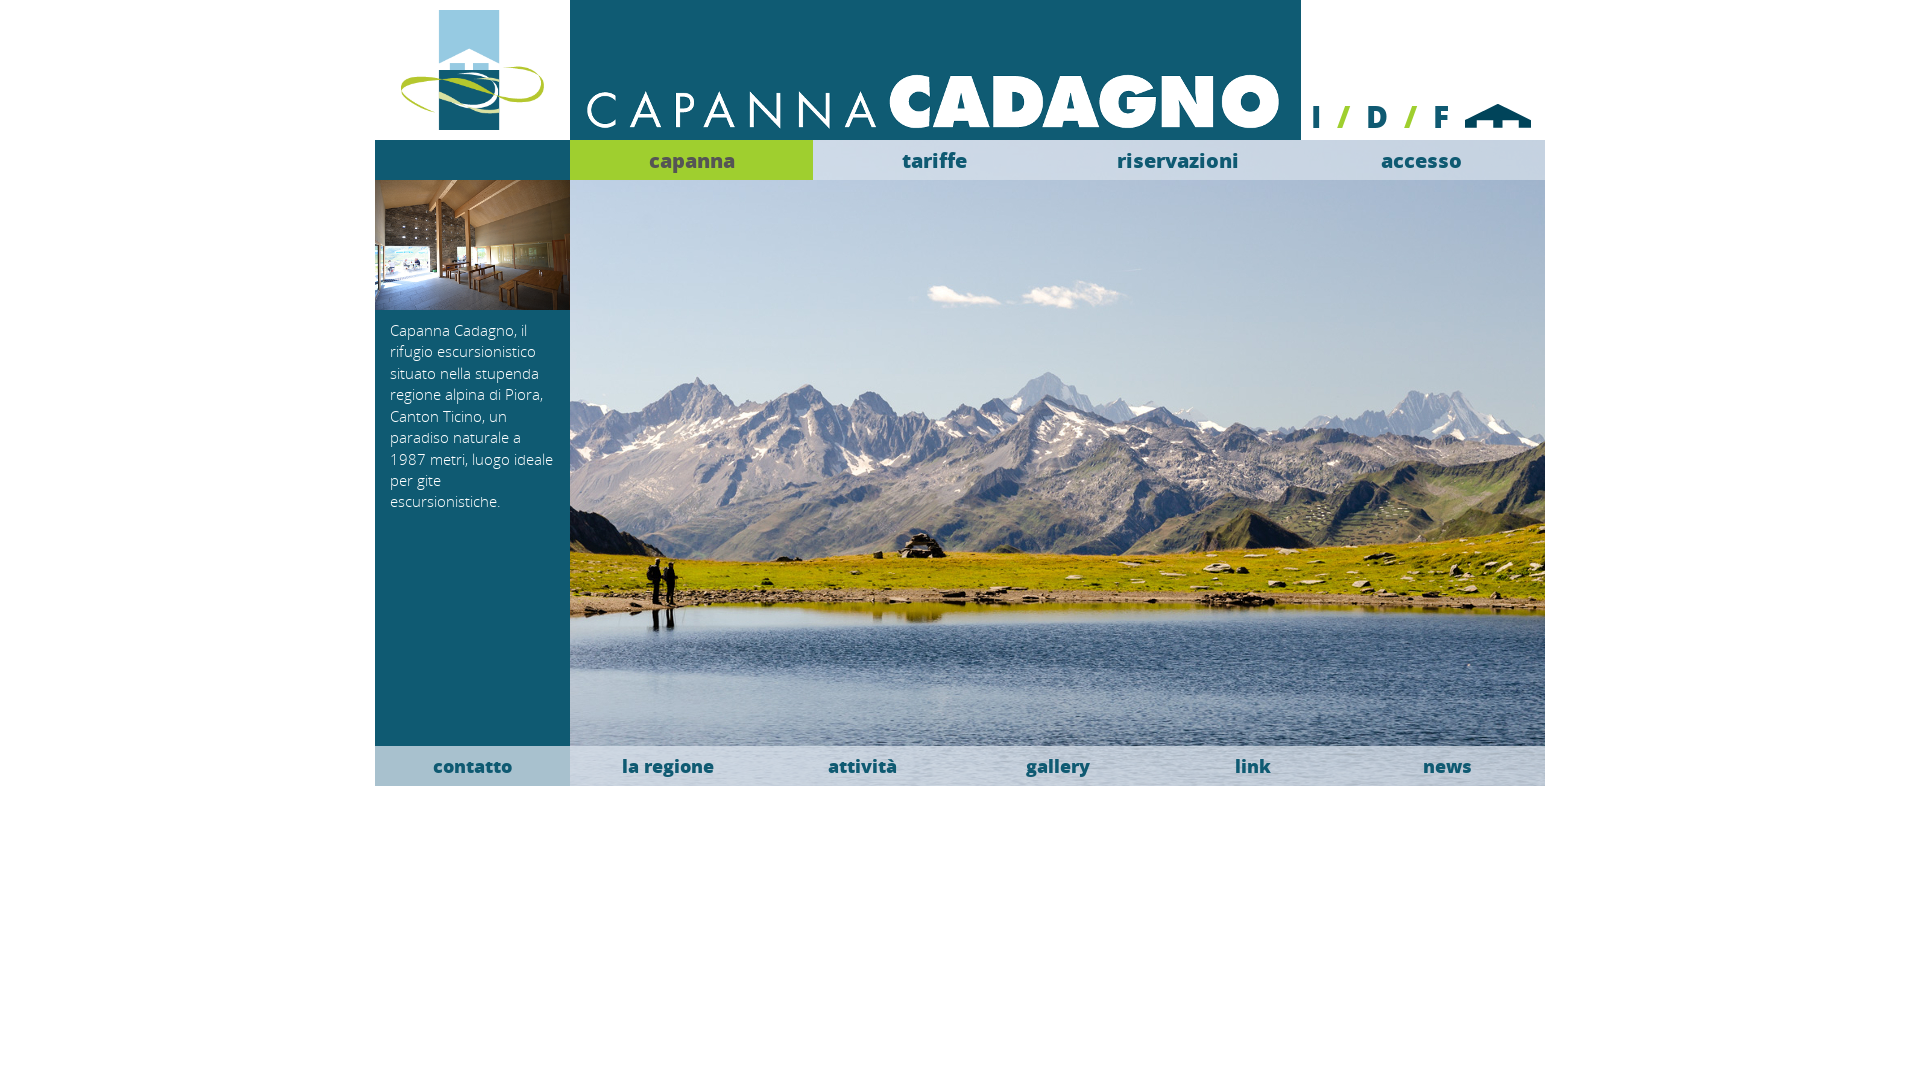  I want to click on contatto, so click(472, 766).